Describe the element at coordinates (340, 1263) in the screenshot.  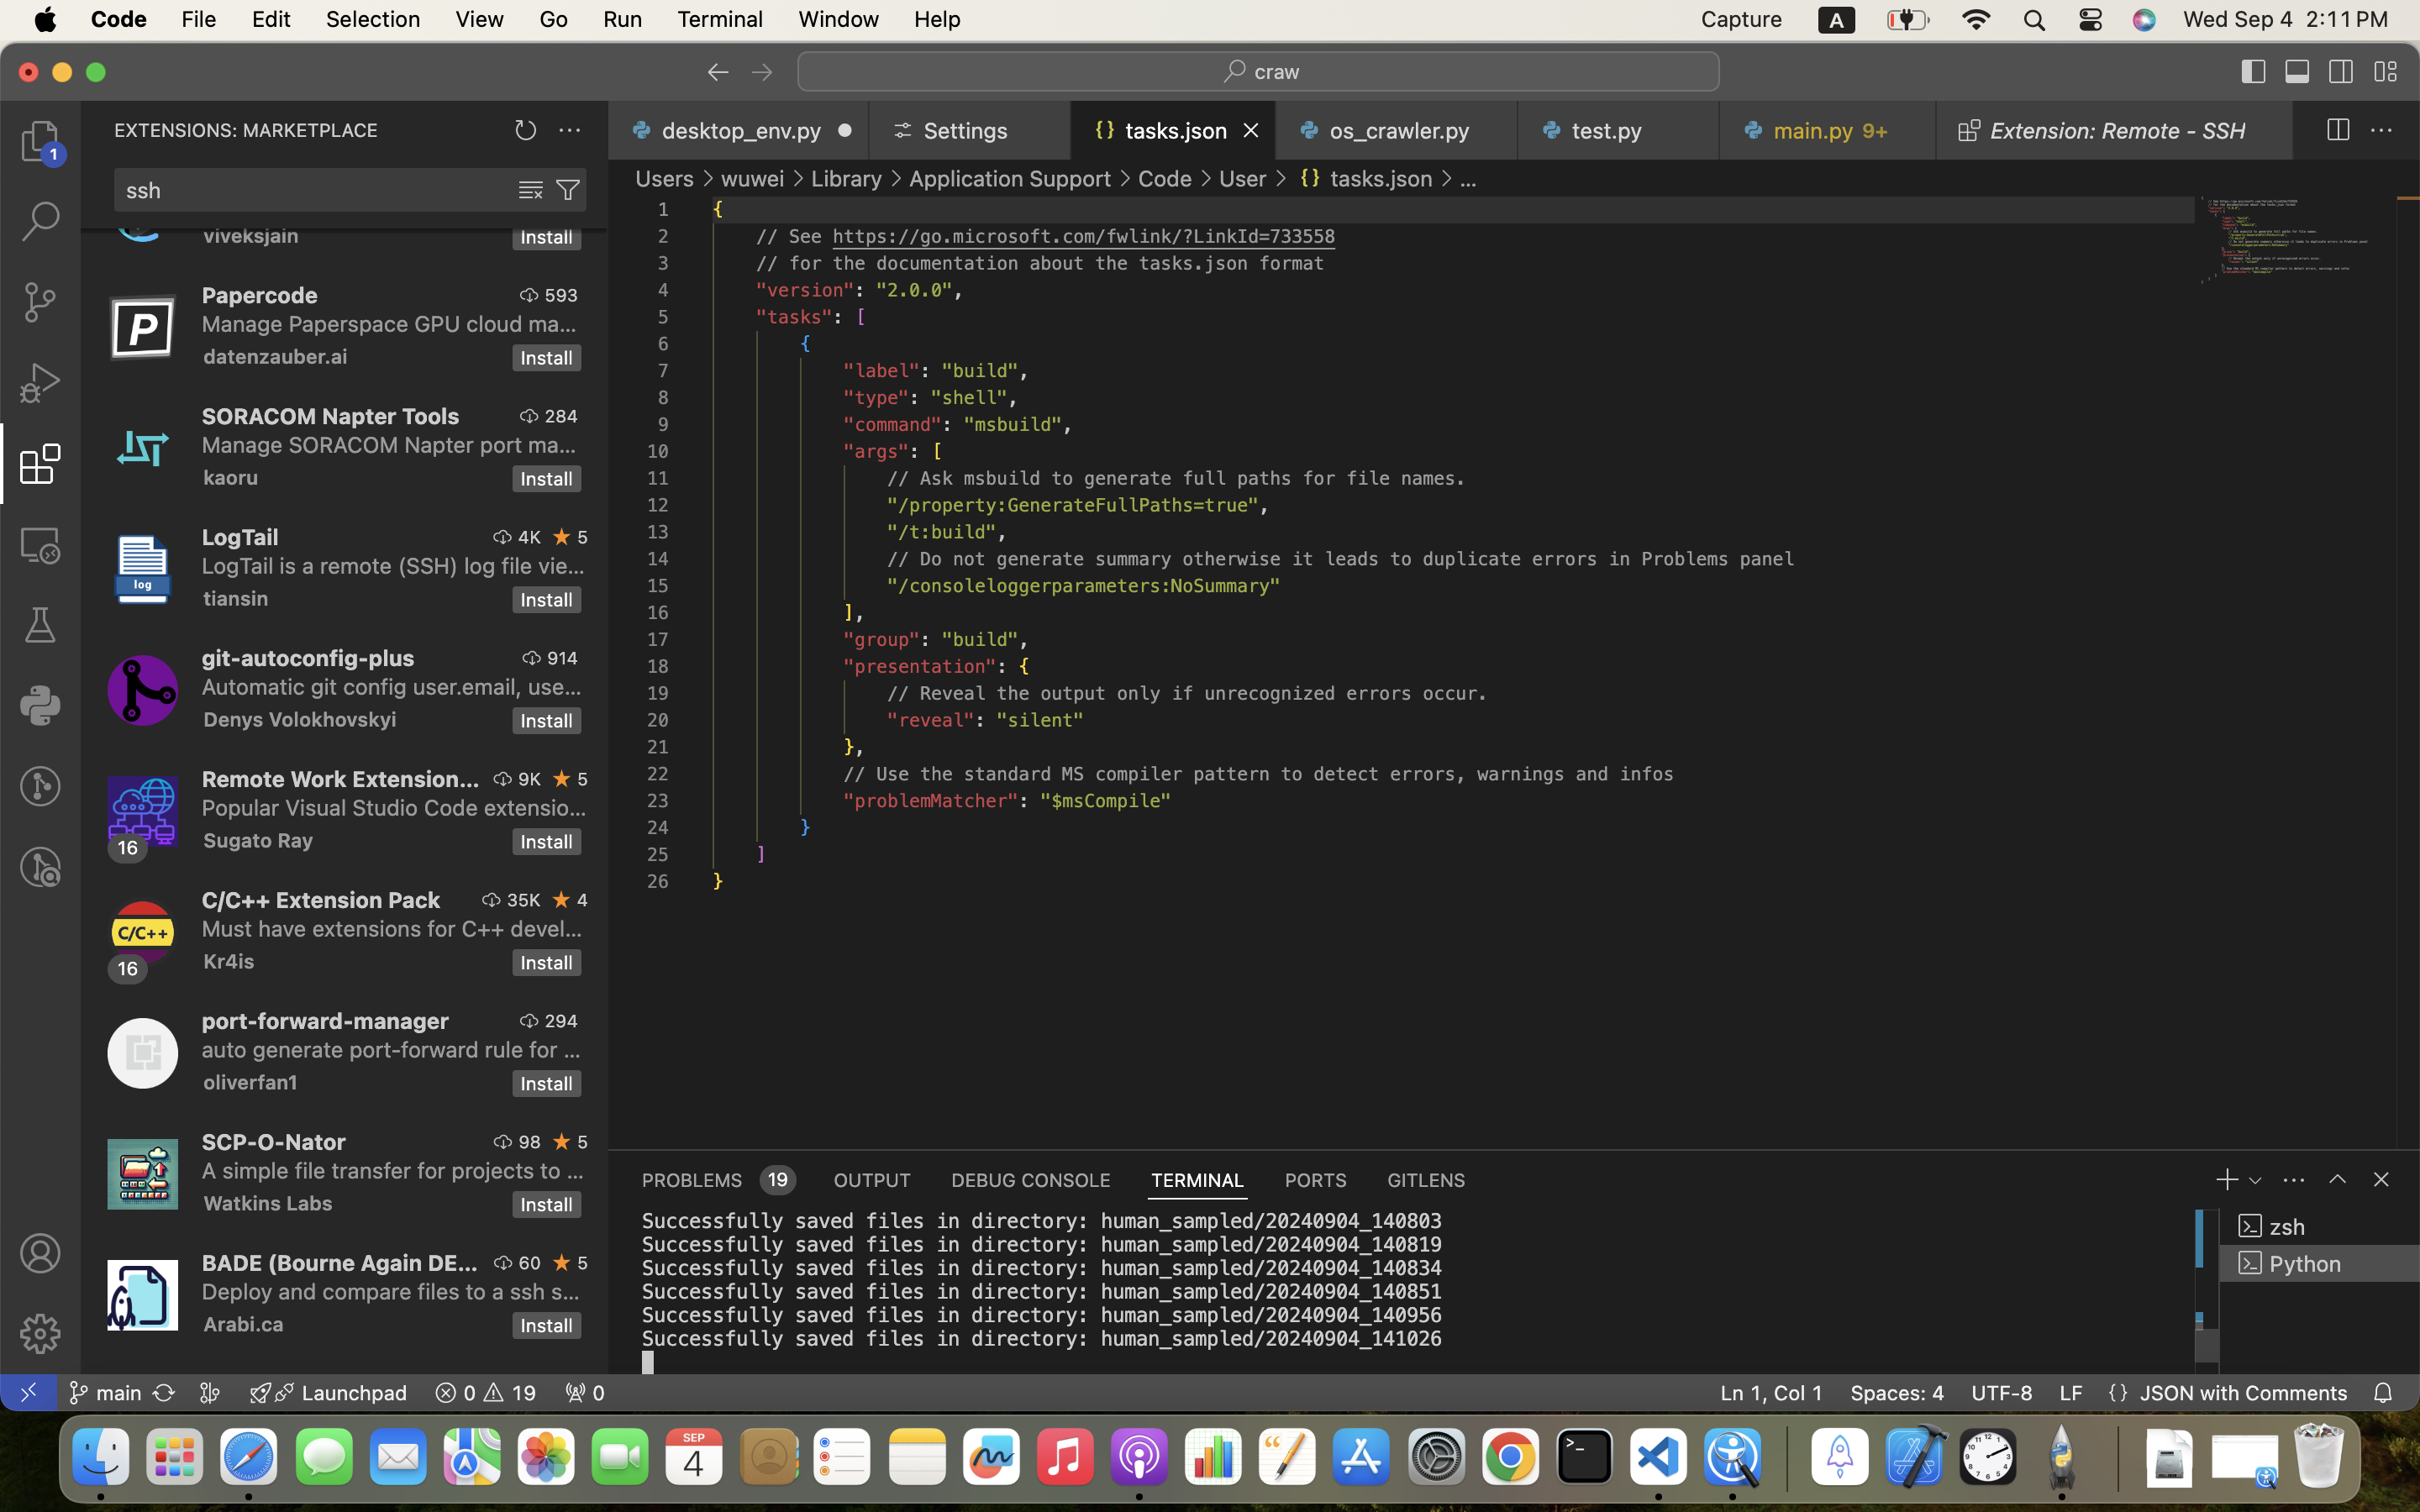
I see `BADE (Bourne Again DEploy)` at that location.